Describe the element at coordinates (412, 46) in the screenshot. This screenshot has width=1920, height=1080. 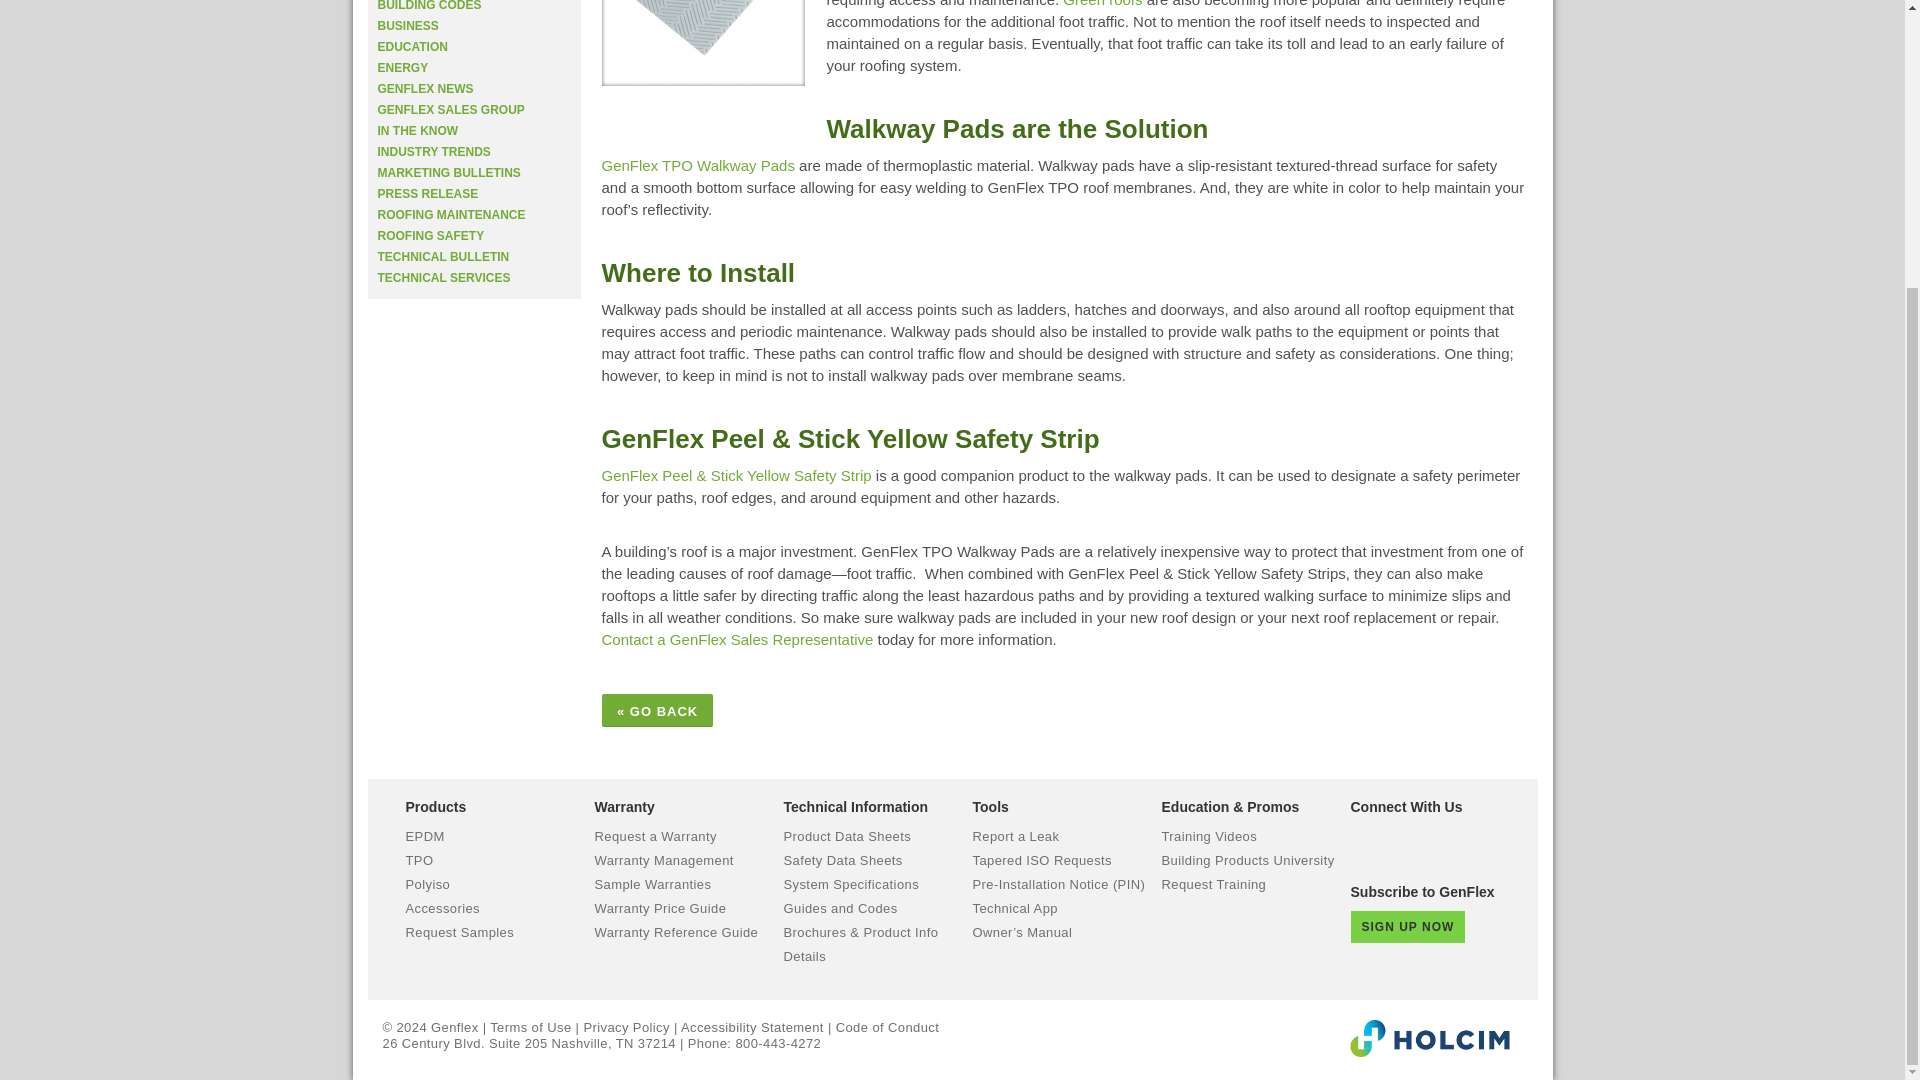
I see `View all posts in Education` at that location.